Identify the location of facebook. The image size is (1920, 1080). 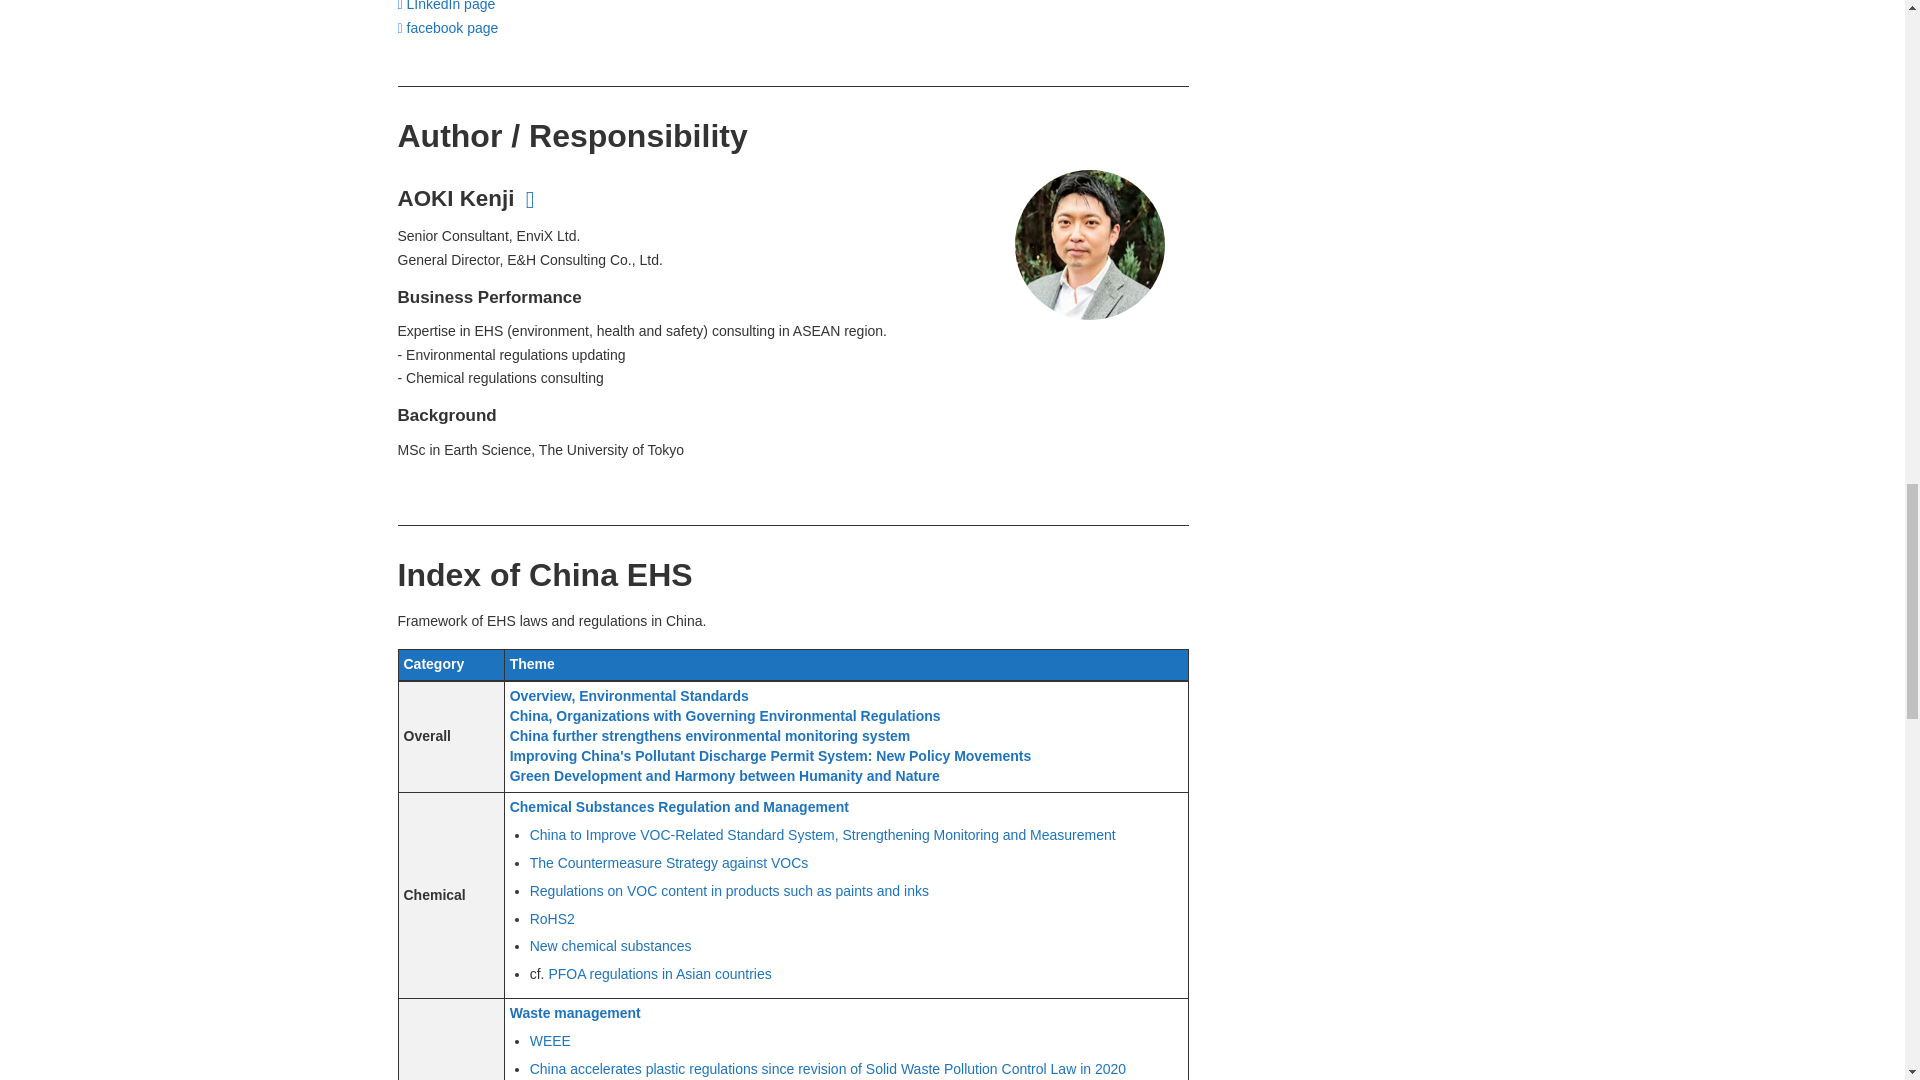
(451, 28).